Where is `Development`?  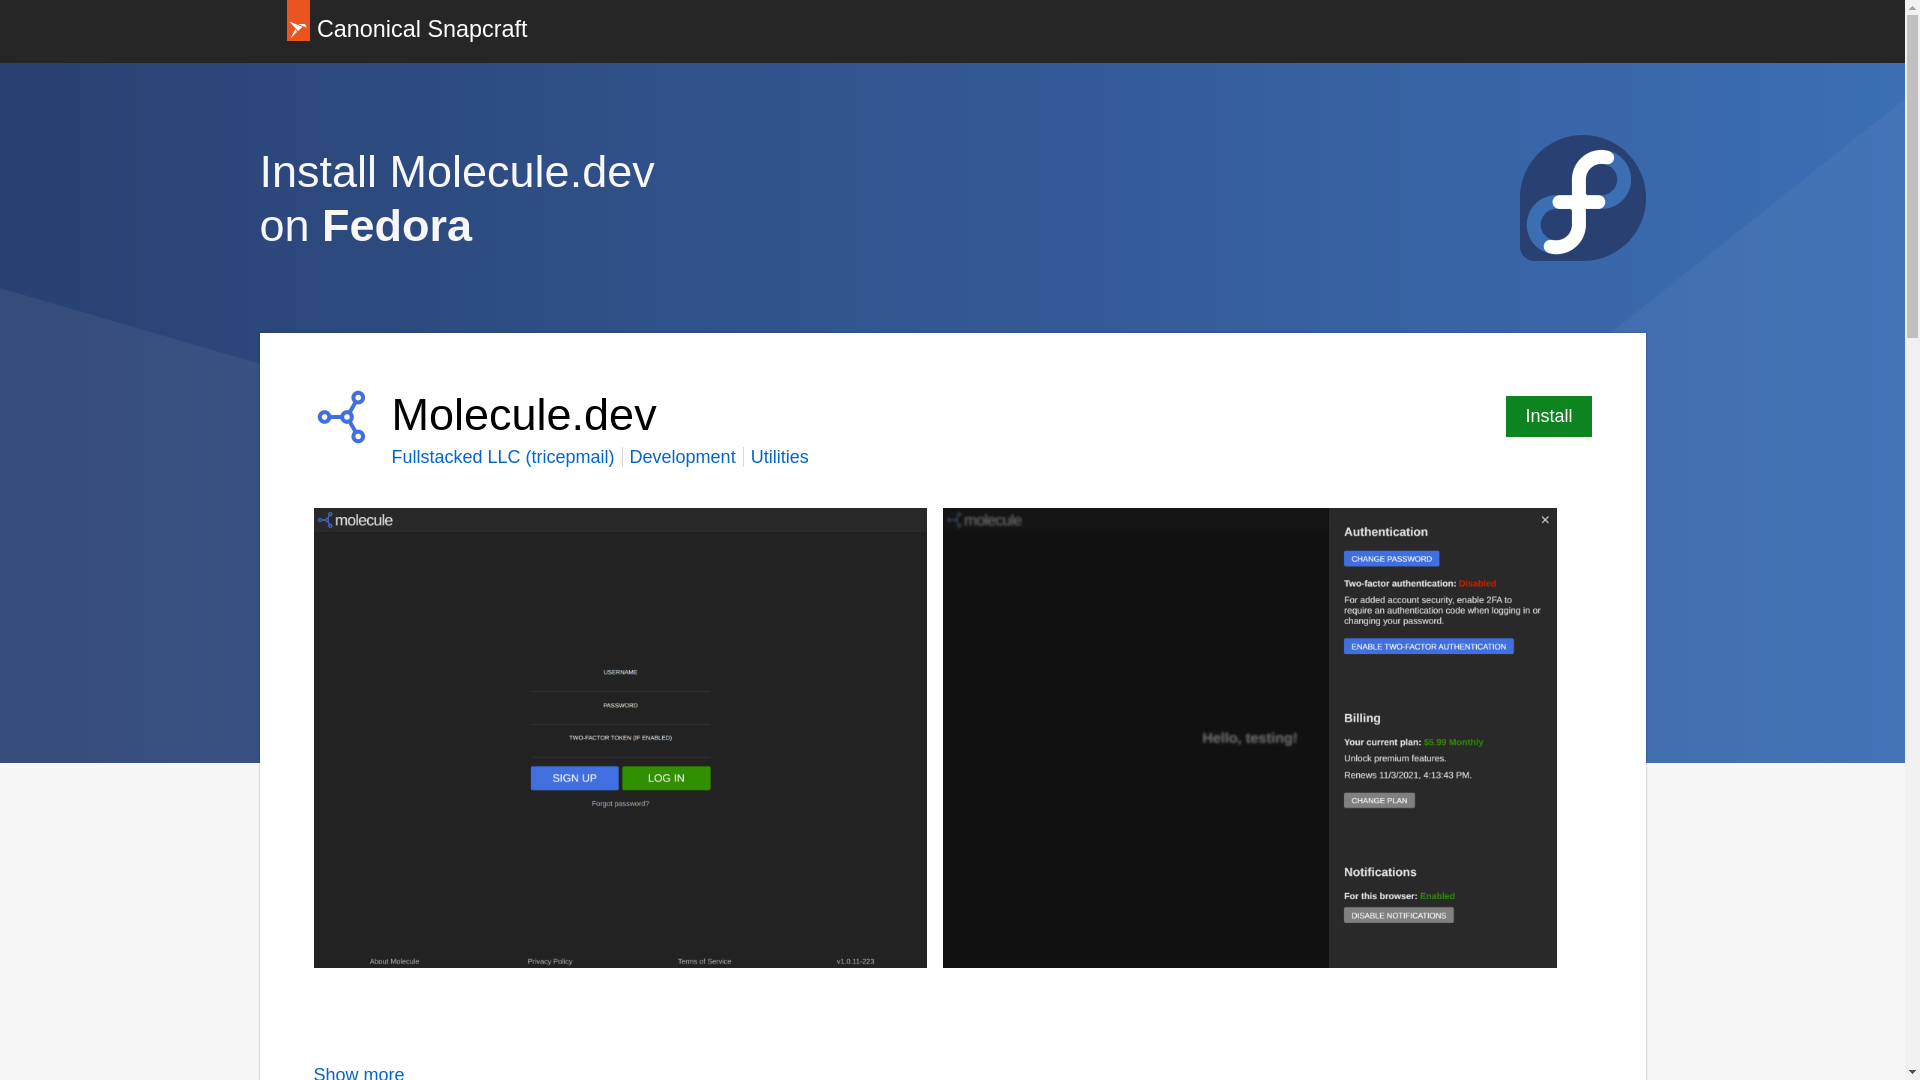
Development is located at coordinates (682, 456).